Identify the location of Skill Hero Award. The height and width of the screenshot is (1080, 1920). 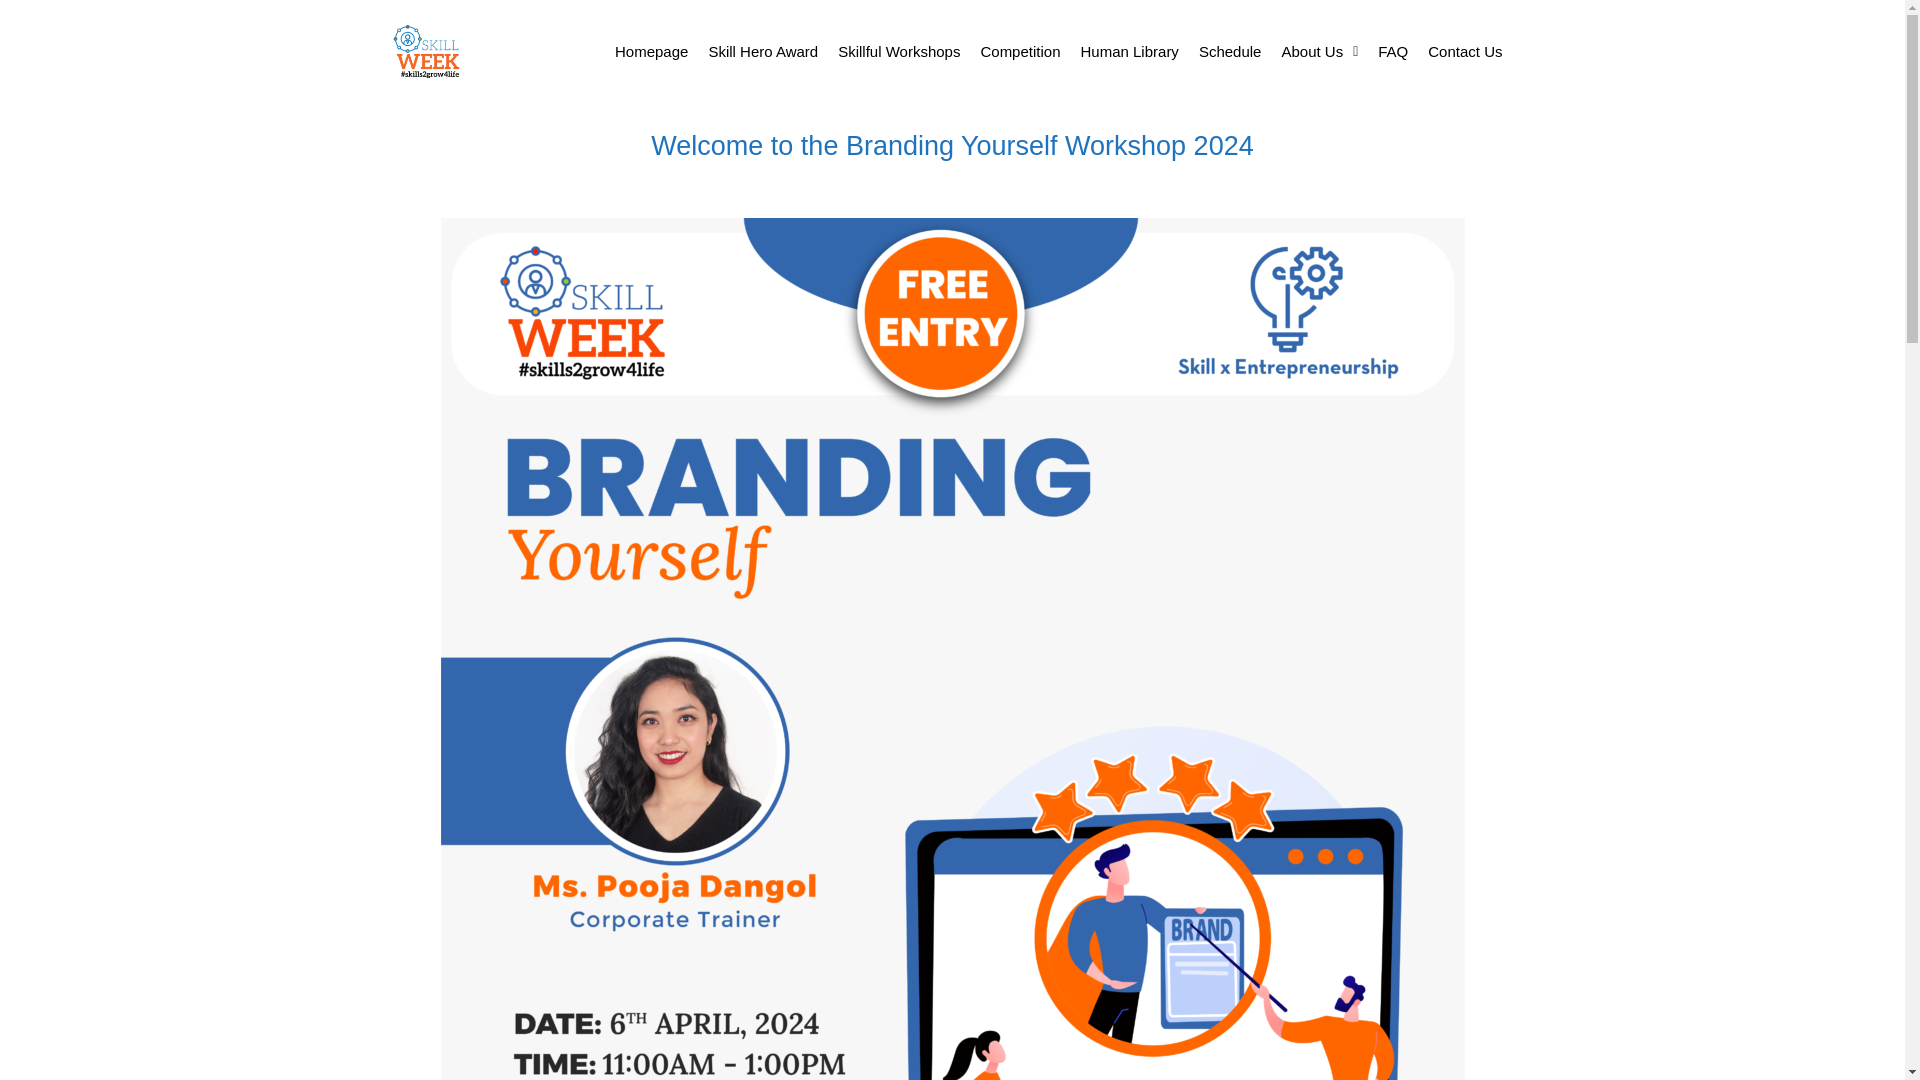
(762, 50).